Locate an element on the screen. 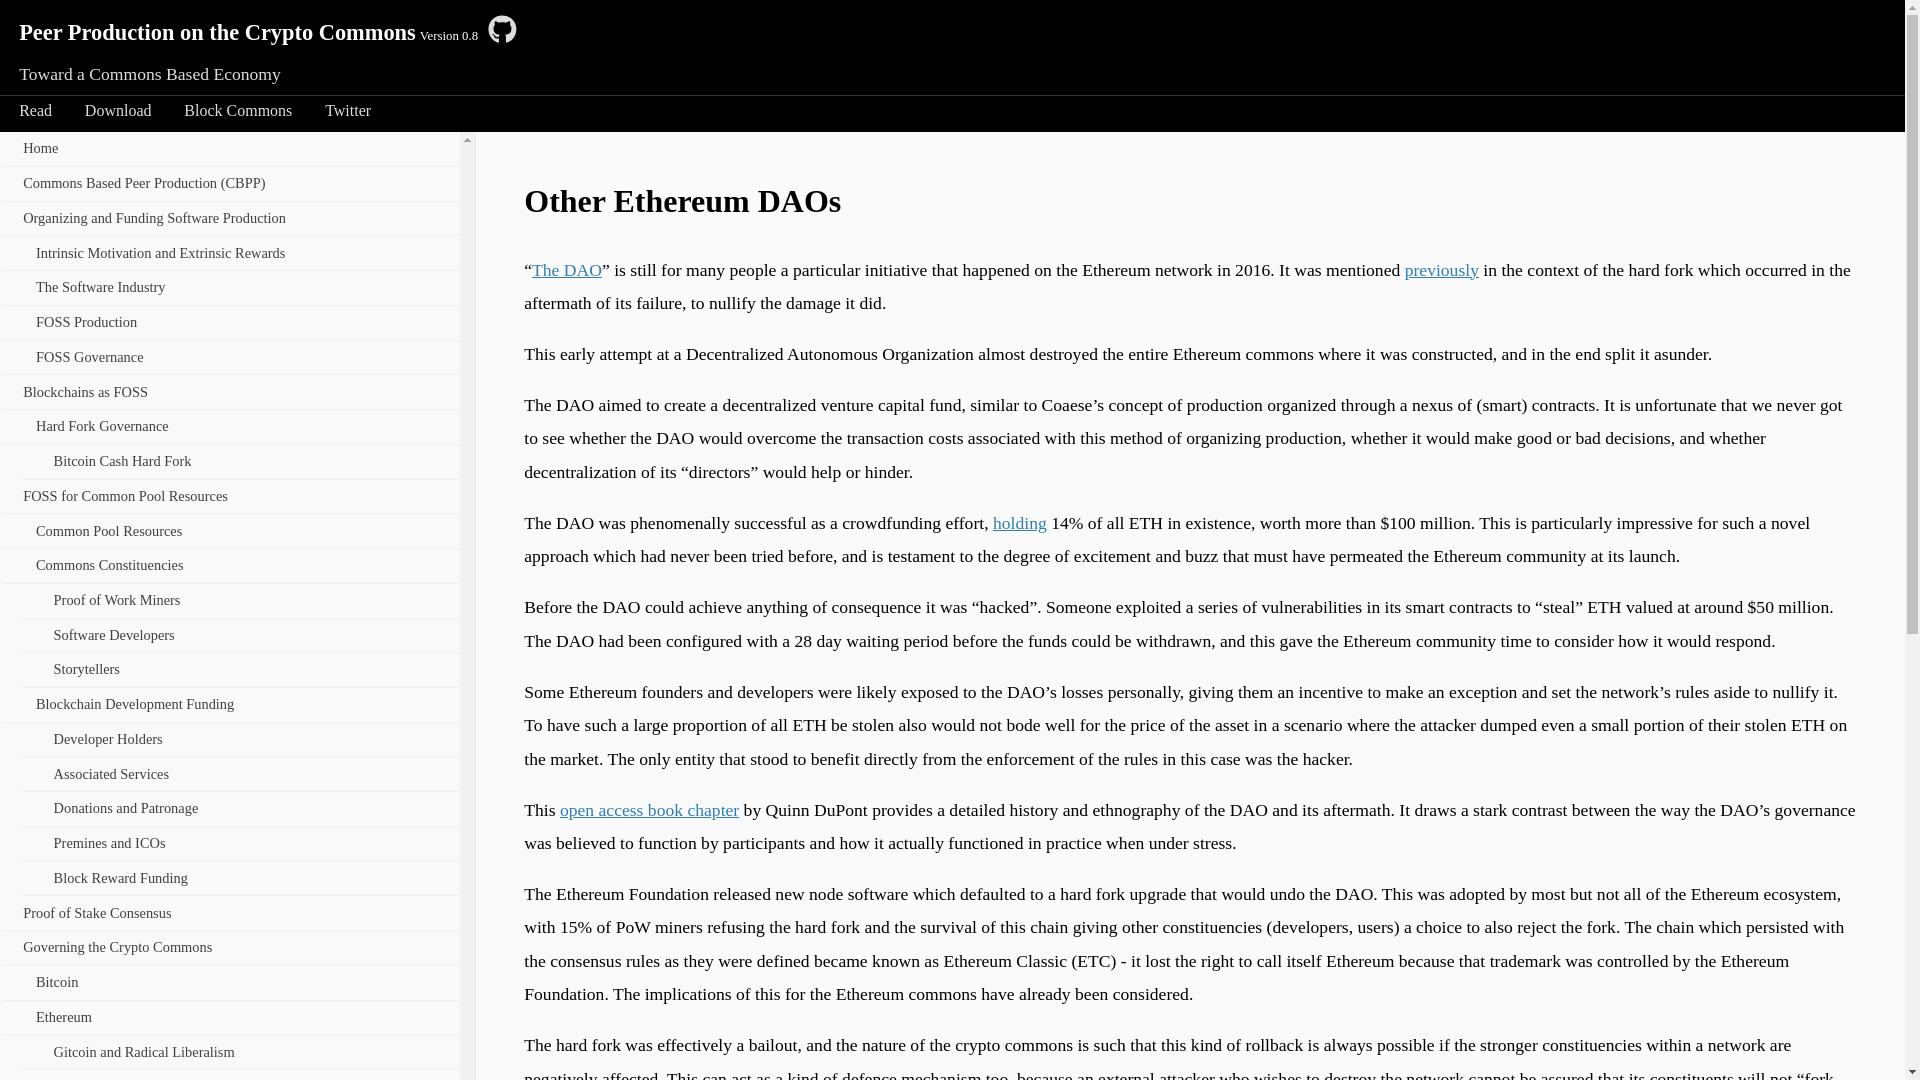  Block Commons is located at coordinates (238, 111).